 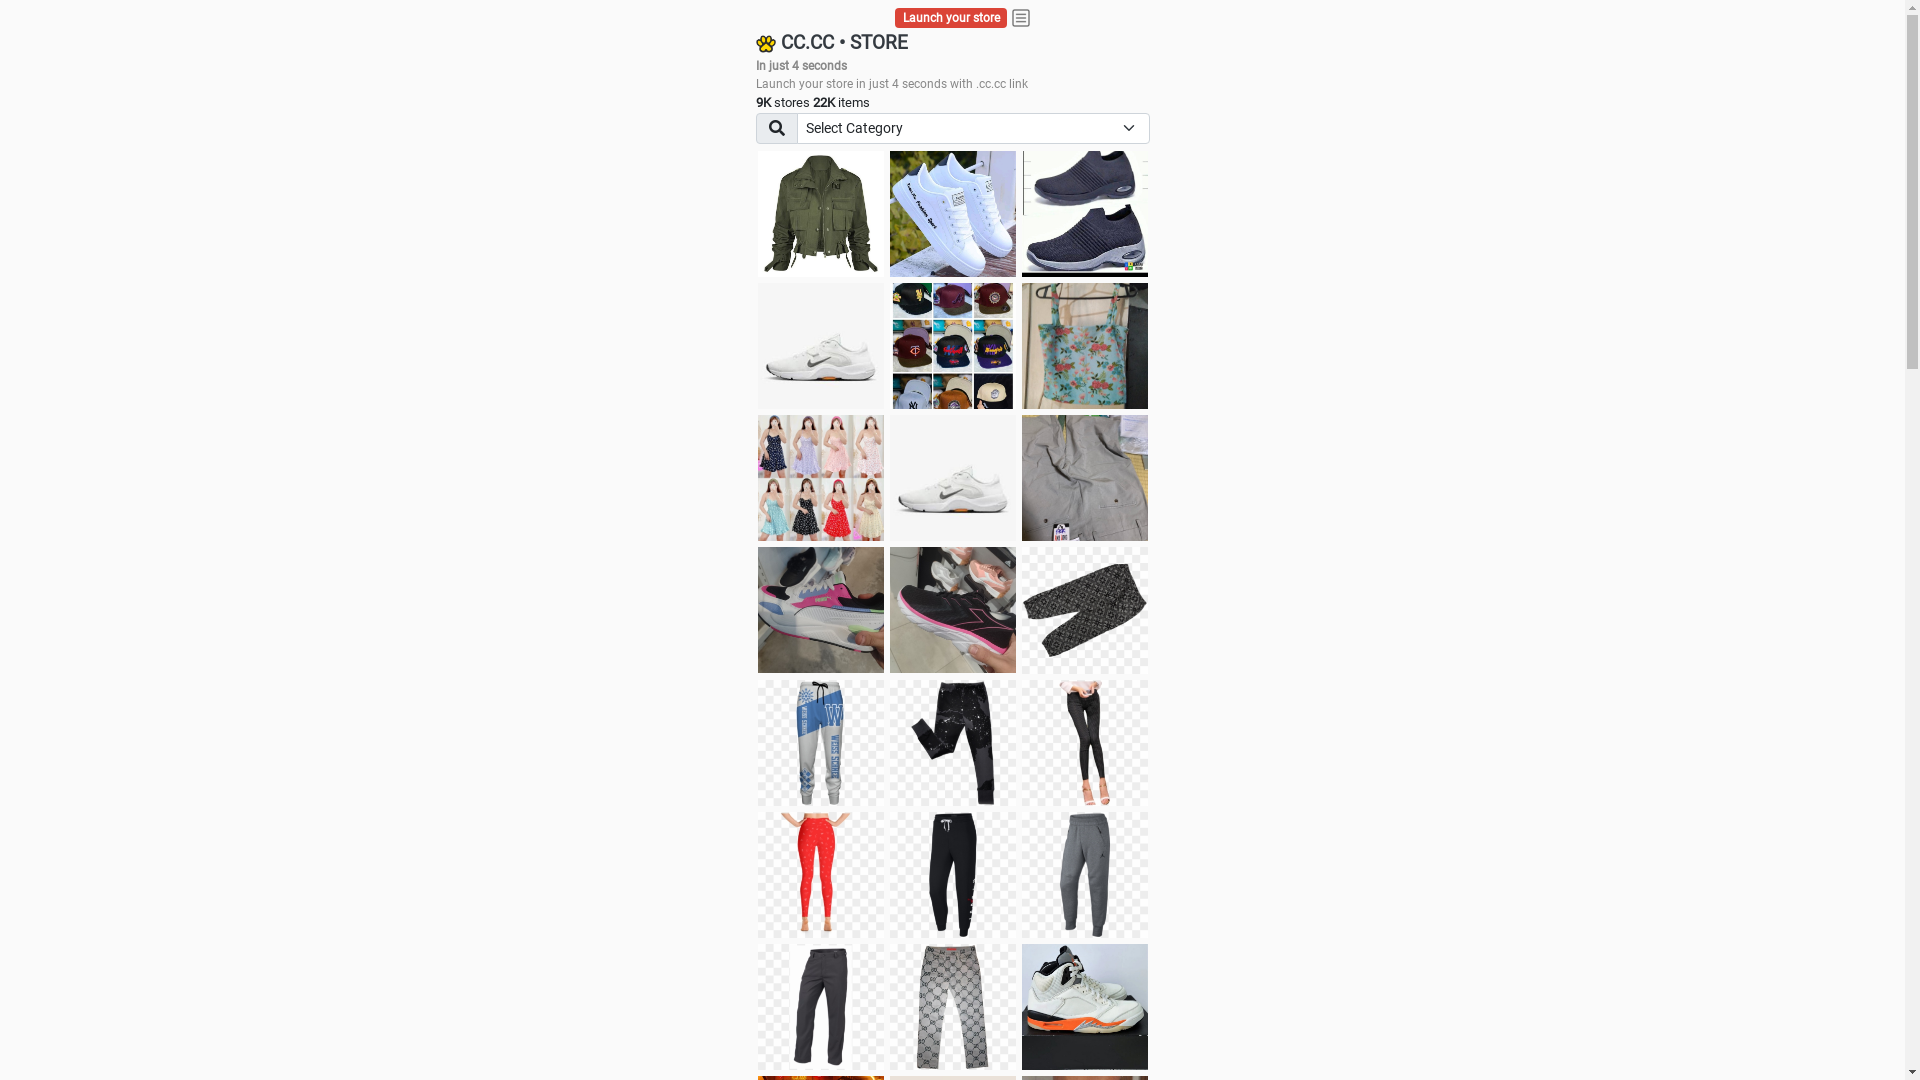 What do you see at coordinates (952, 18) in the screenshot?
I see `Launch your store` at bounding box center [952, 18].